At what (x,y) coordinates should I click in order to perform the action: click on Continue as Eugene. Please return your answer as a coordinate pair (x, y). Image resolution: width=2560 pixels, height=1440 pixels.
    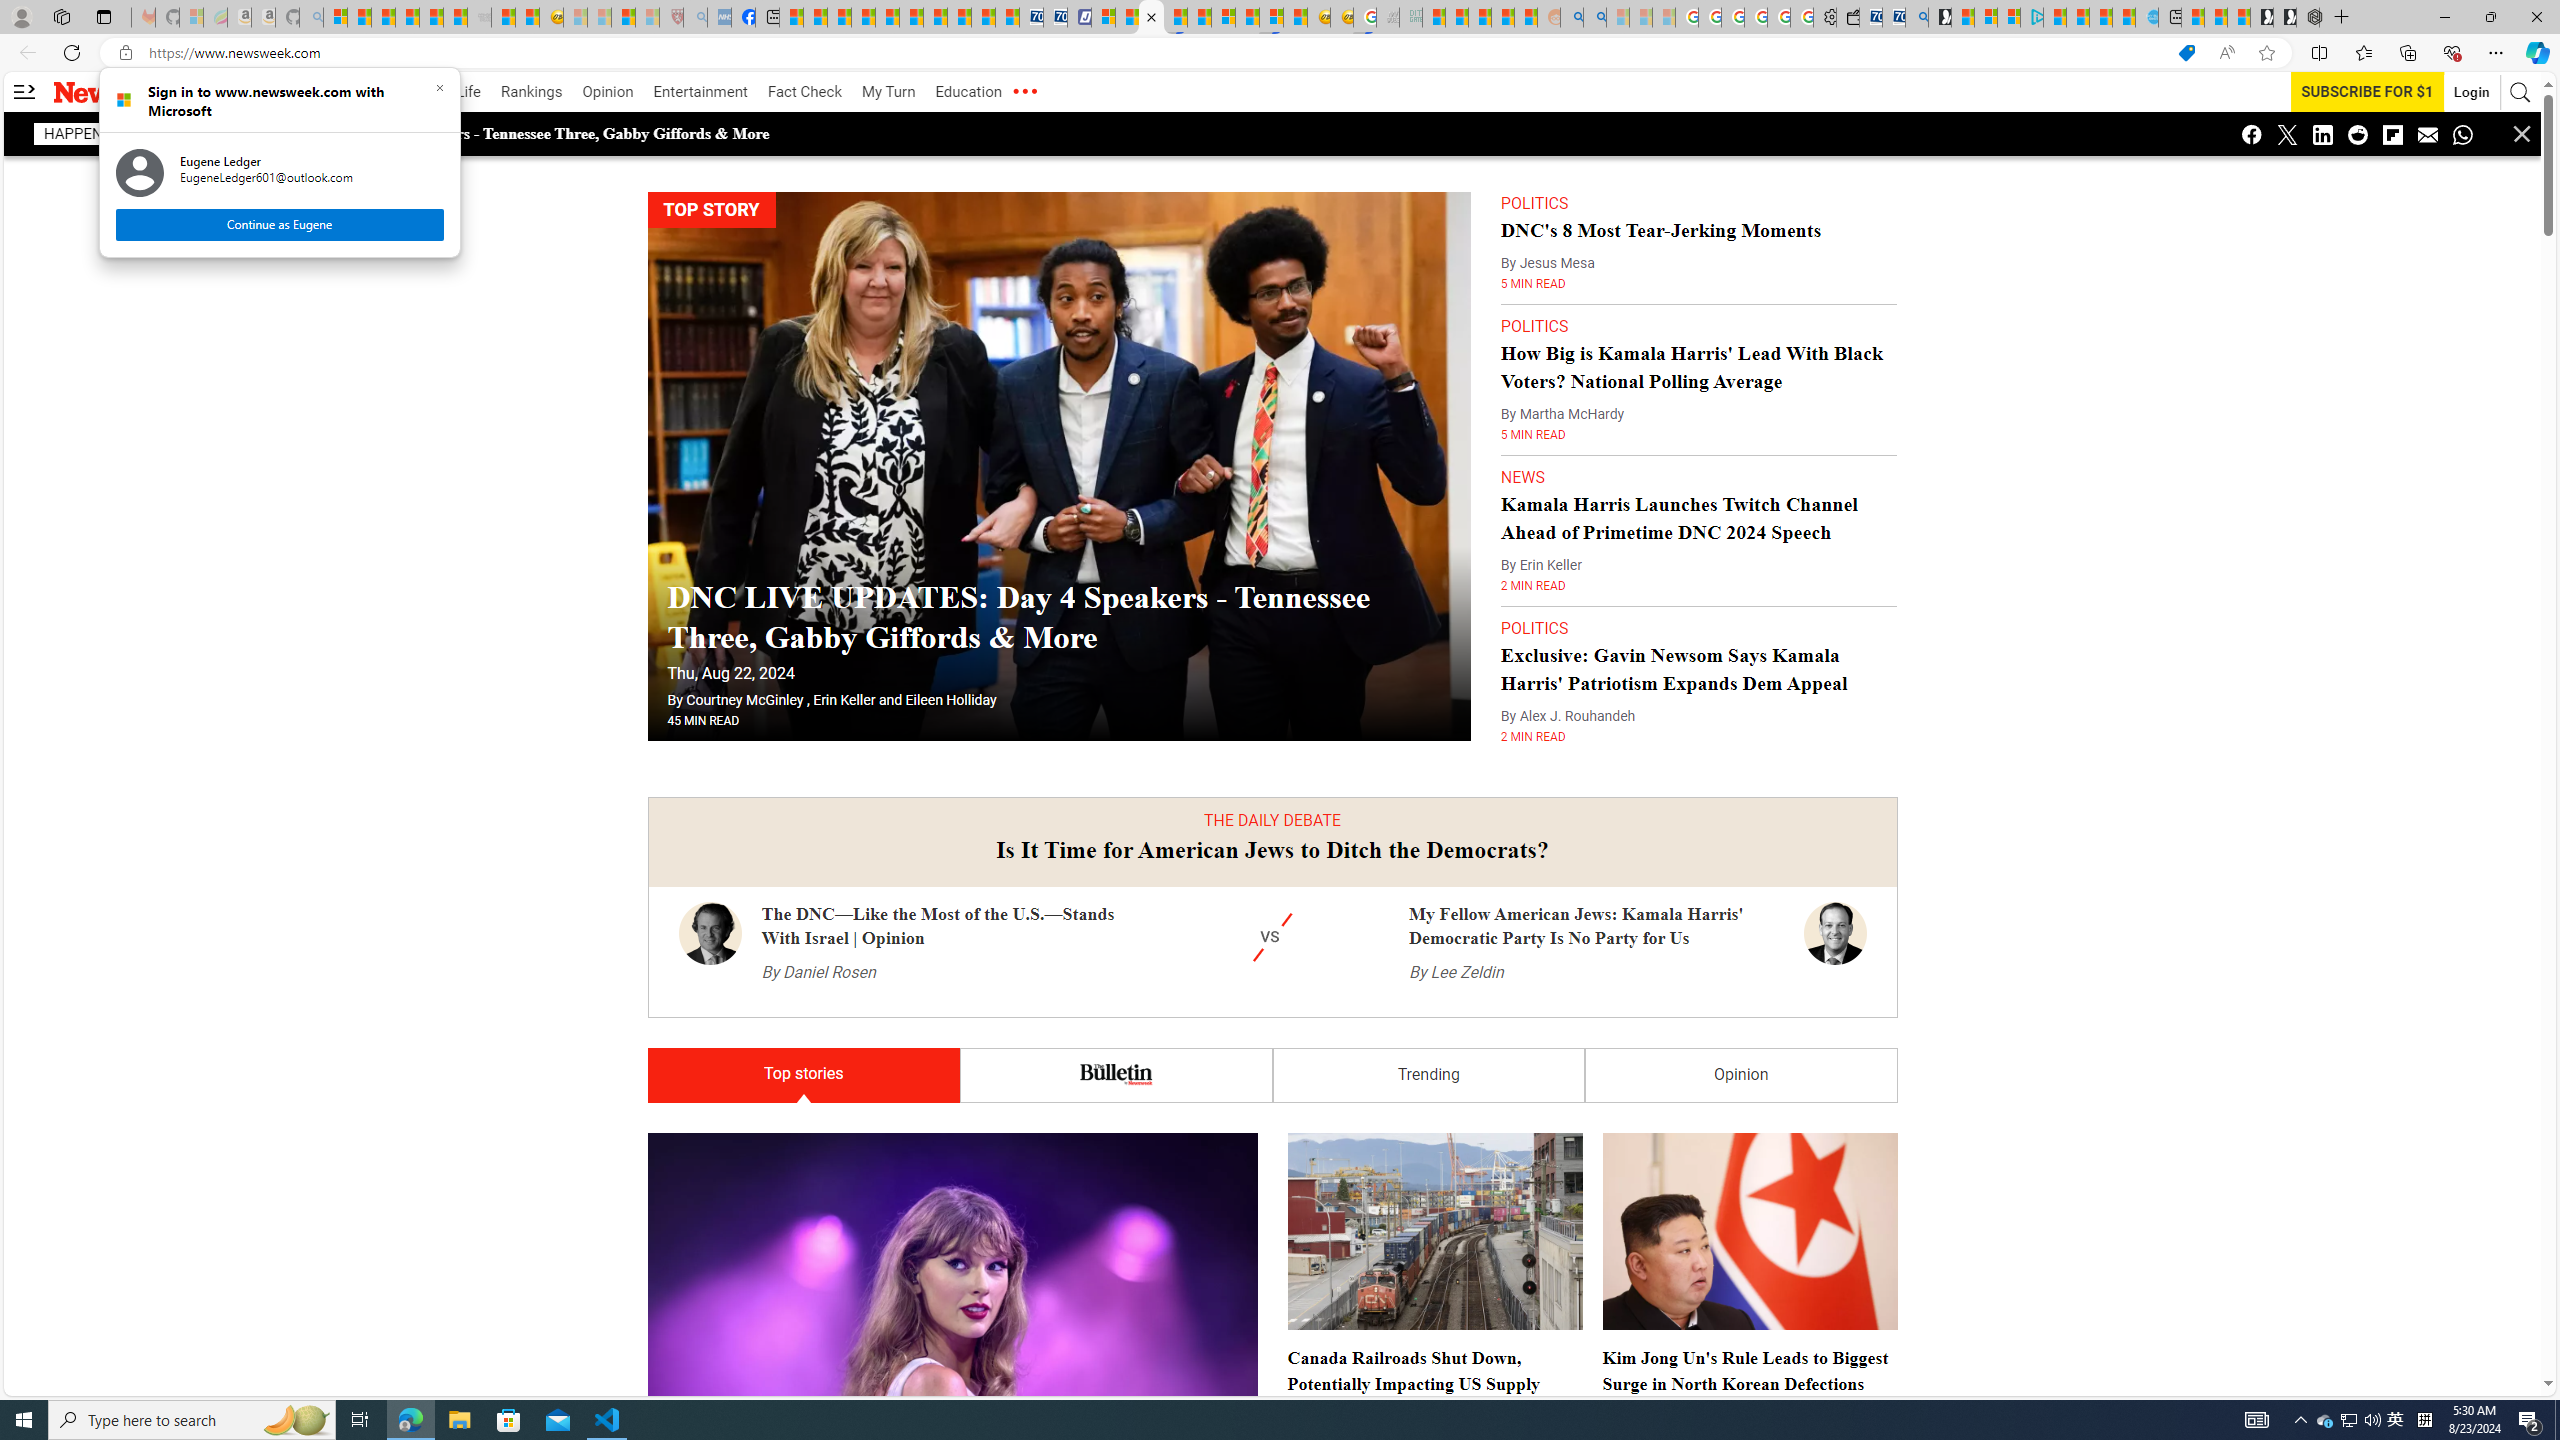
    Looking at the image, I should click on (278, 224).